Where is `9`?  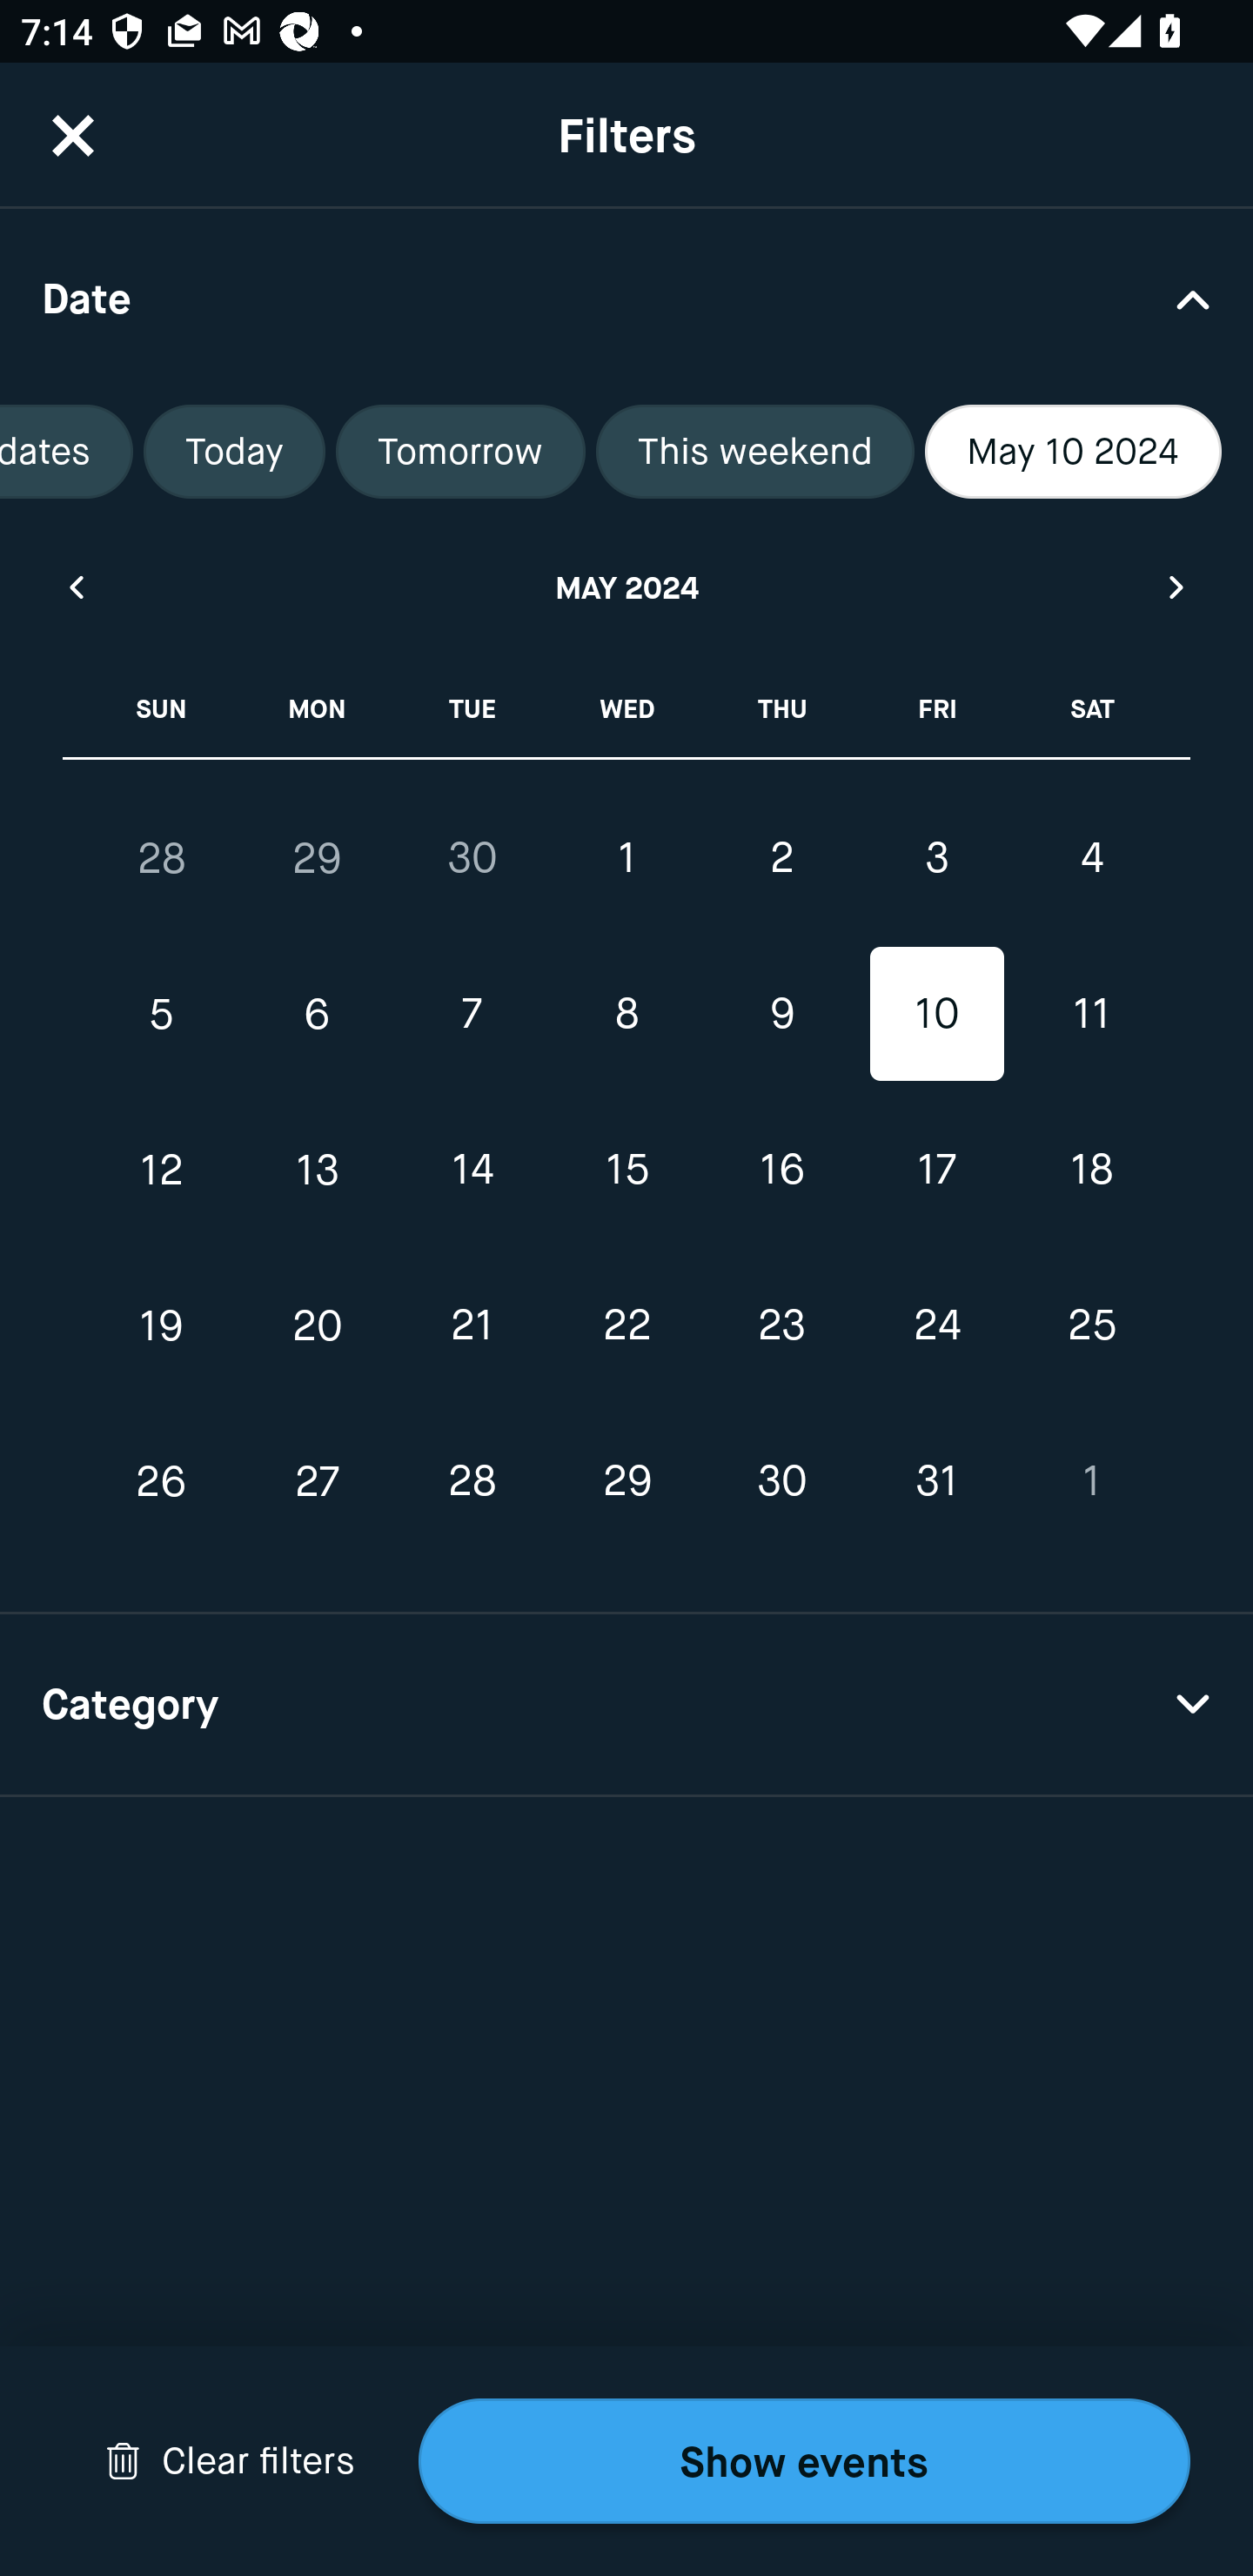 9 is located at coordinates (781, 1015).